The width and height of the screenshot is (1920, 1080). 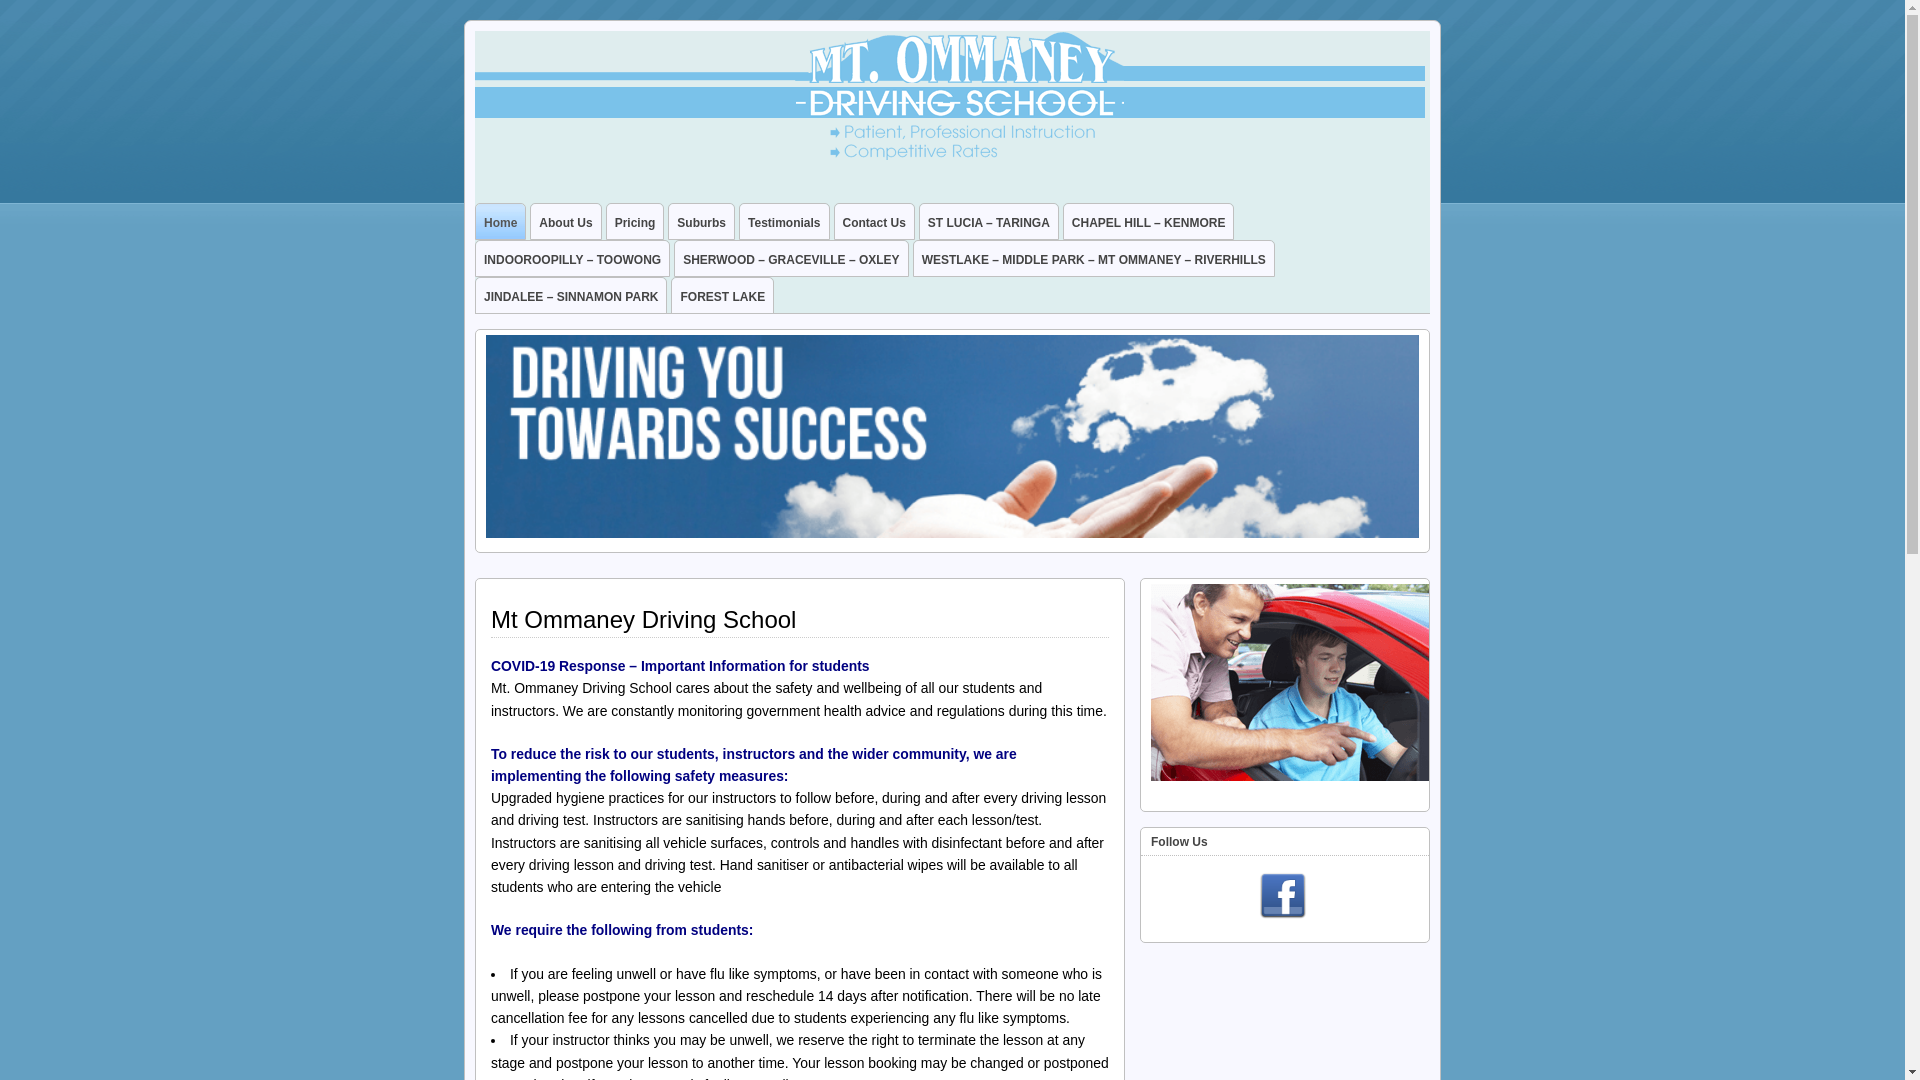 What do you see at coordinates (566, 222) in the screenshot?
I see `About Us` at bounding box center [566, 222].